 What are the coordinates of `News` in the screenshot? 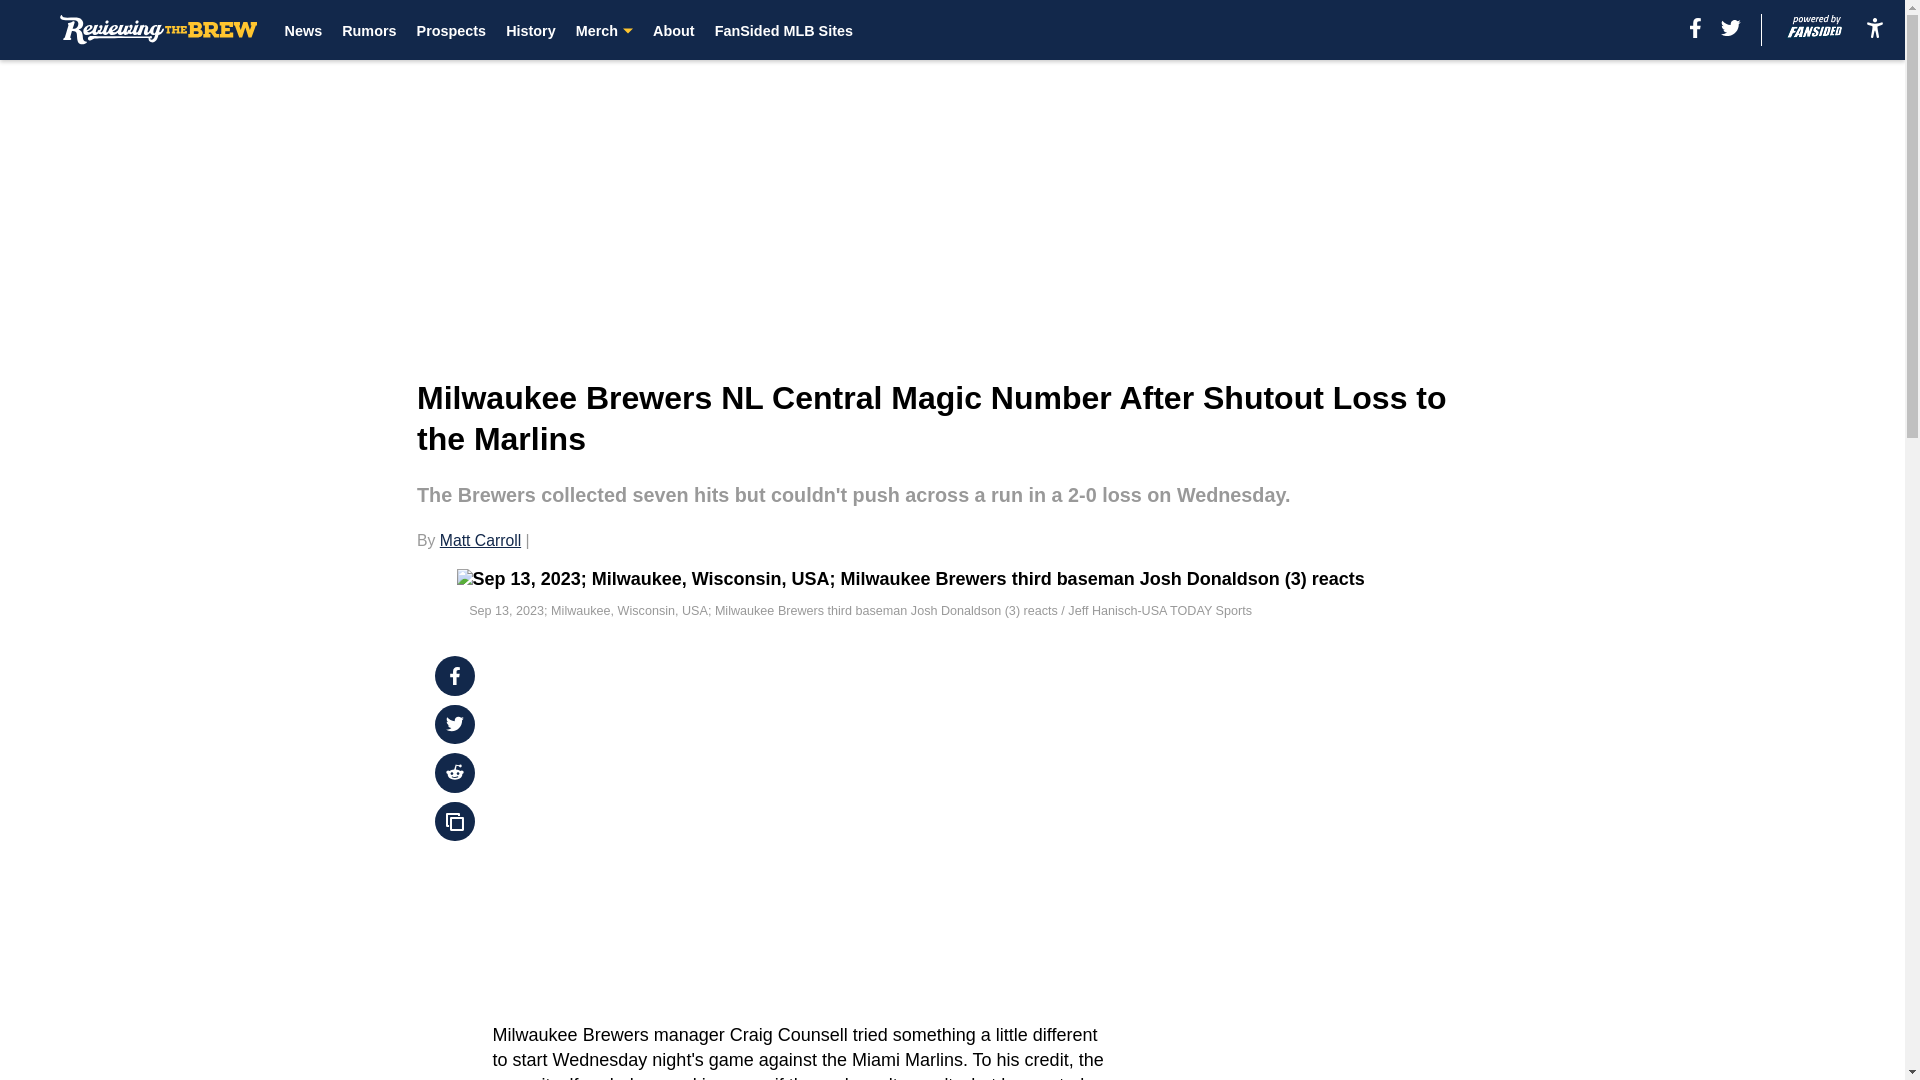 It's located at (303, 30).